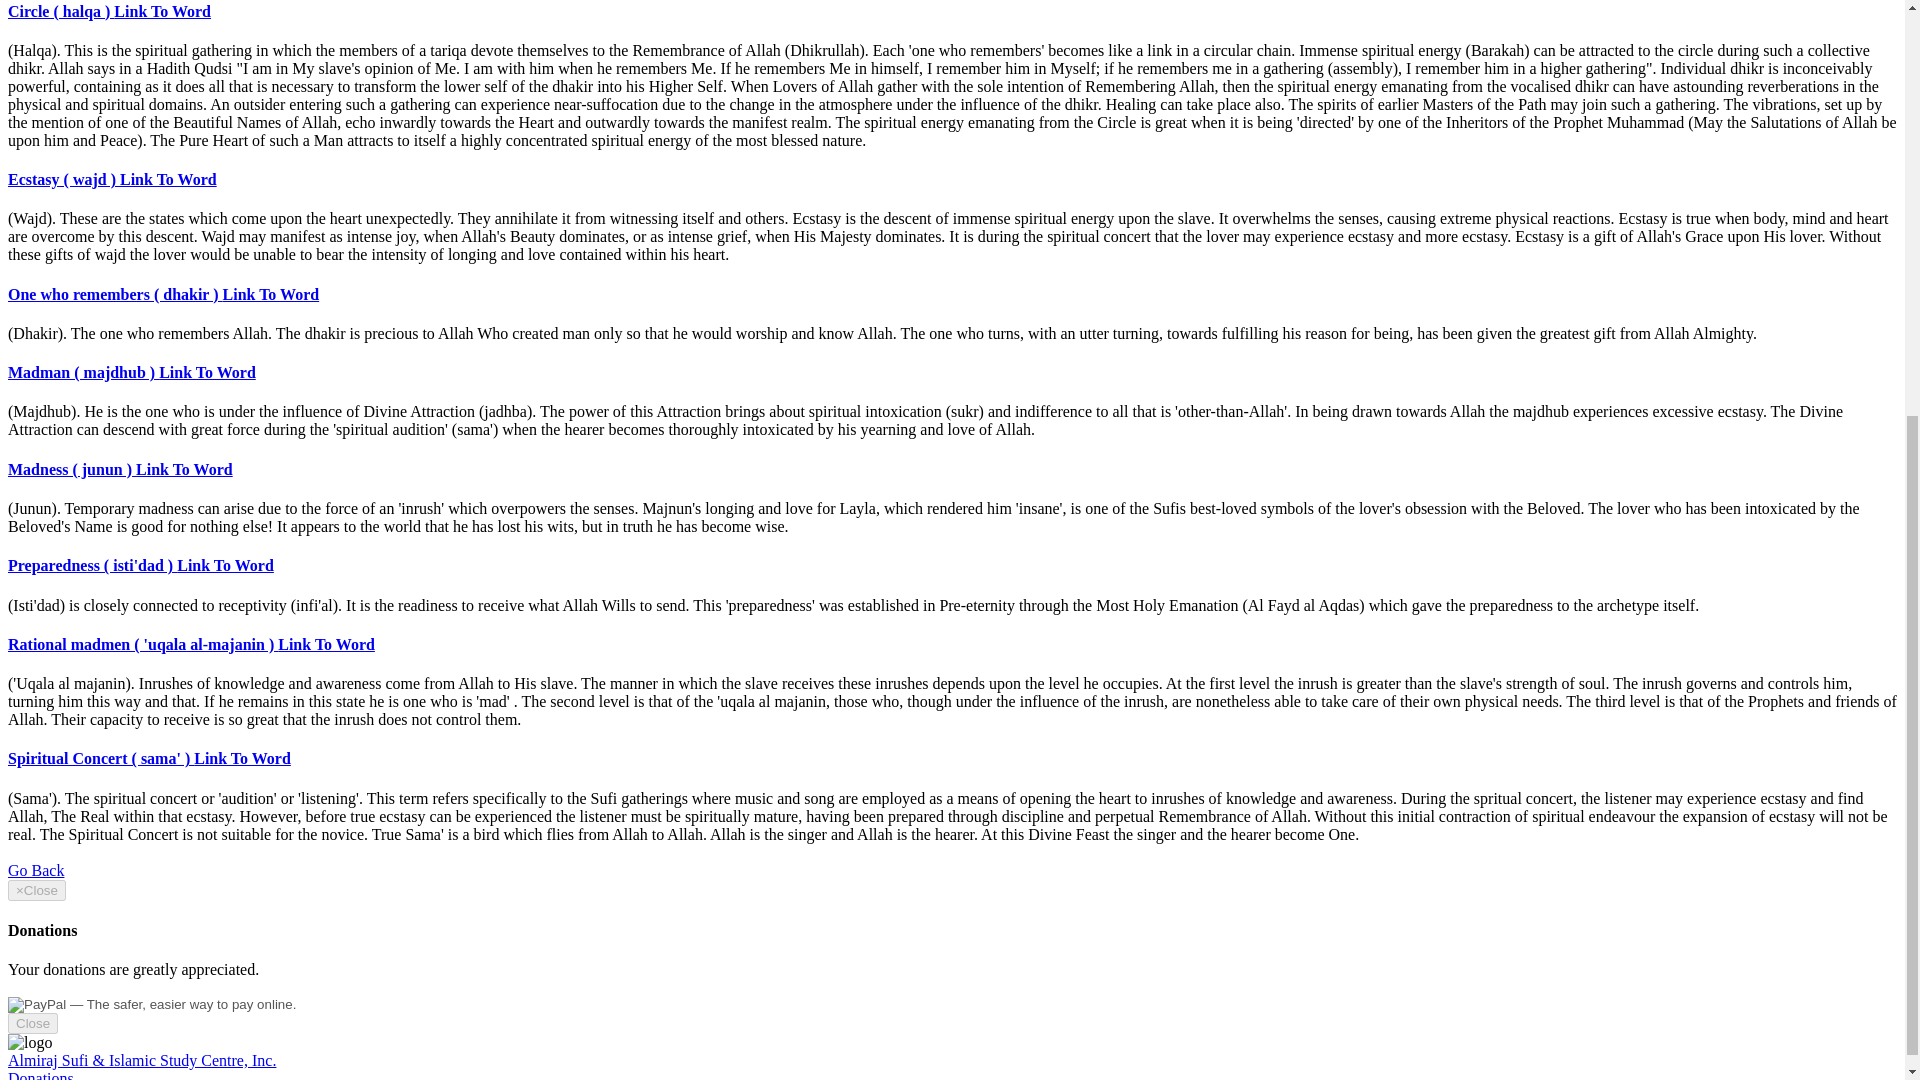 The image size is (1920, 1080). I want to click on Link To Word, so click(242, 758).